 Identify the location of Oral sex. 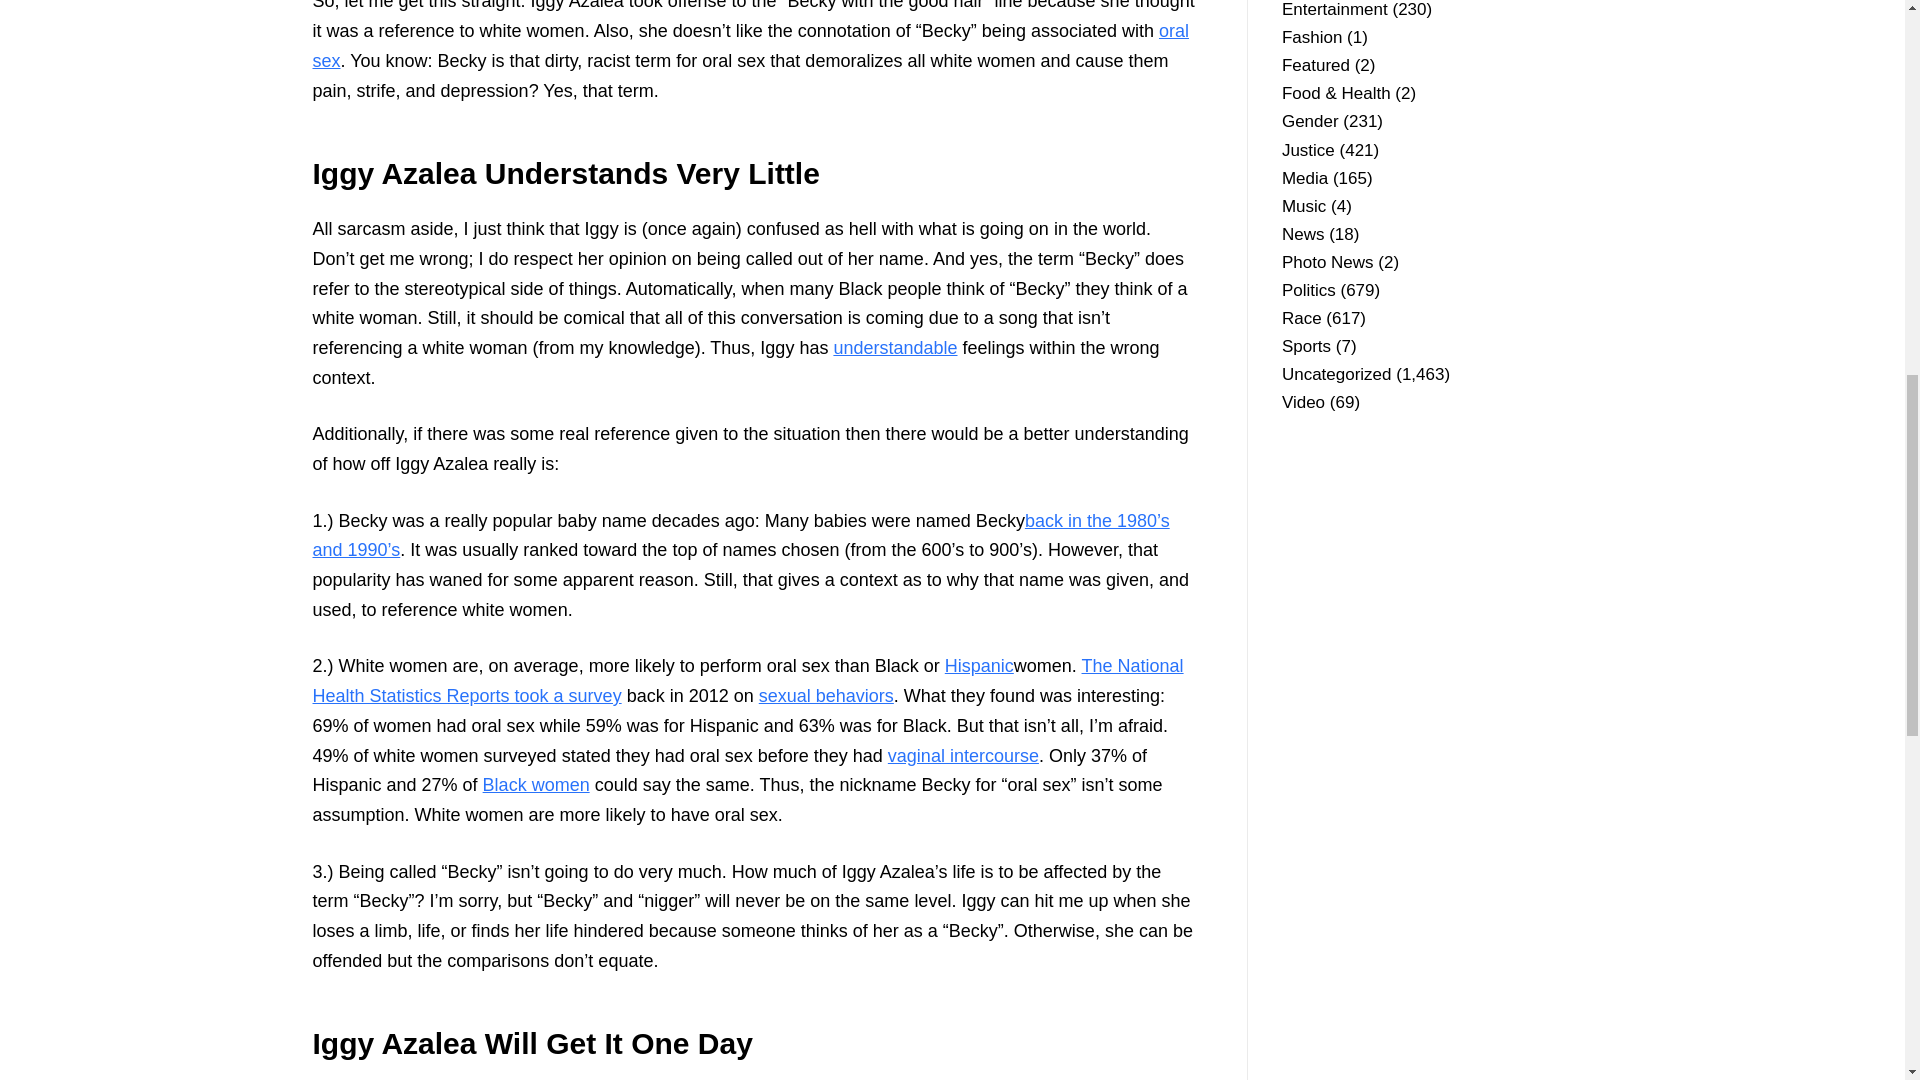
(750, 46).